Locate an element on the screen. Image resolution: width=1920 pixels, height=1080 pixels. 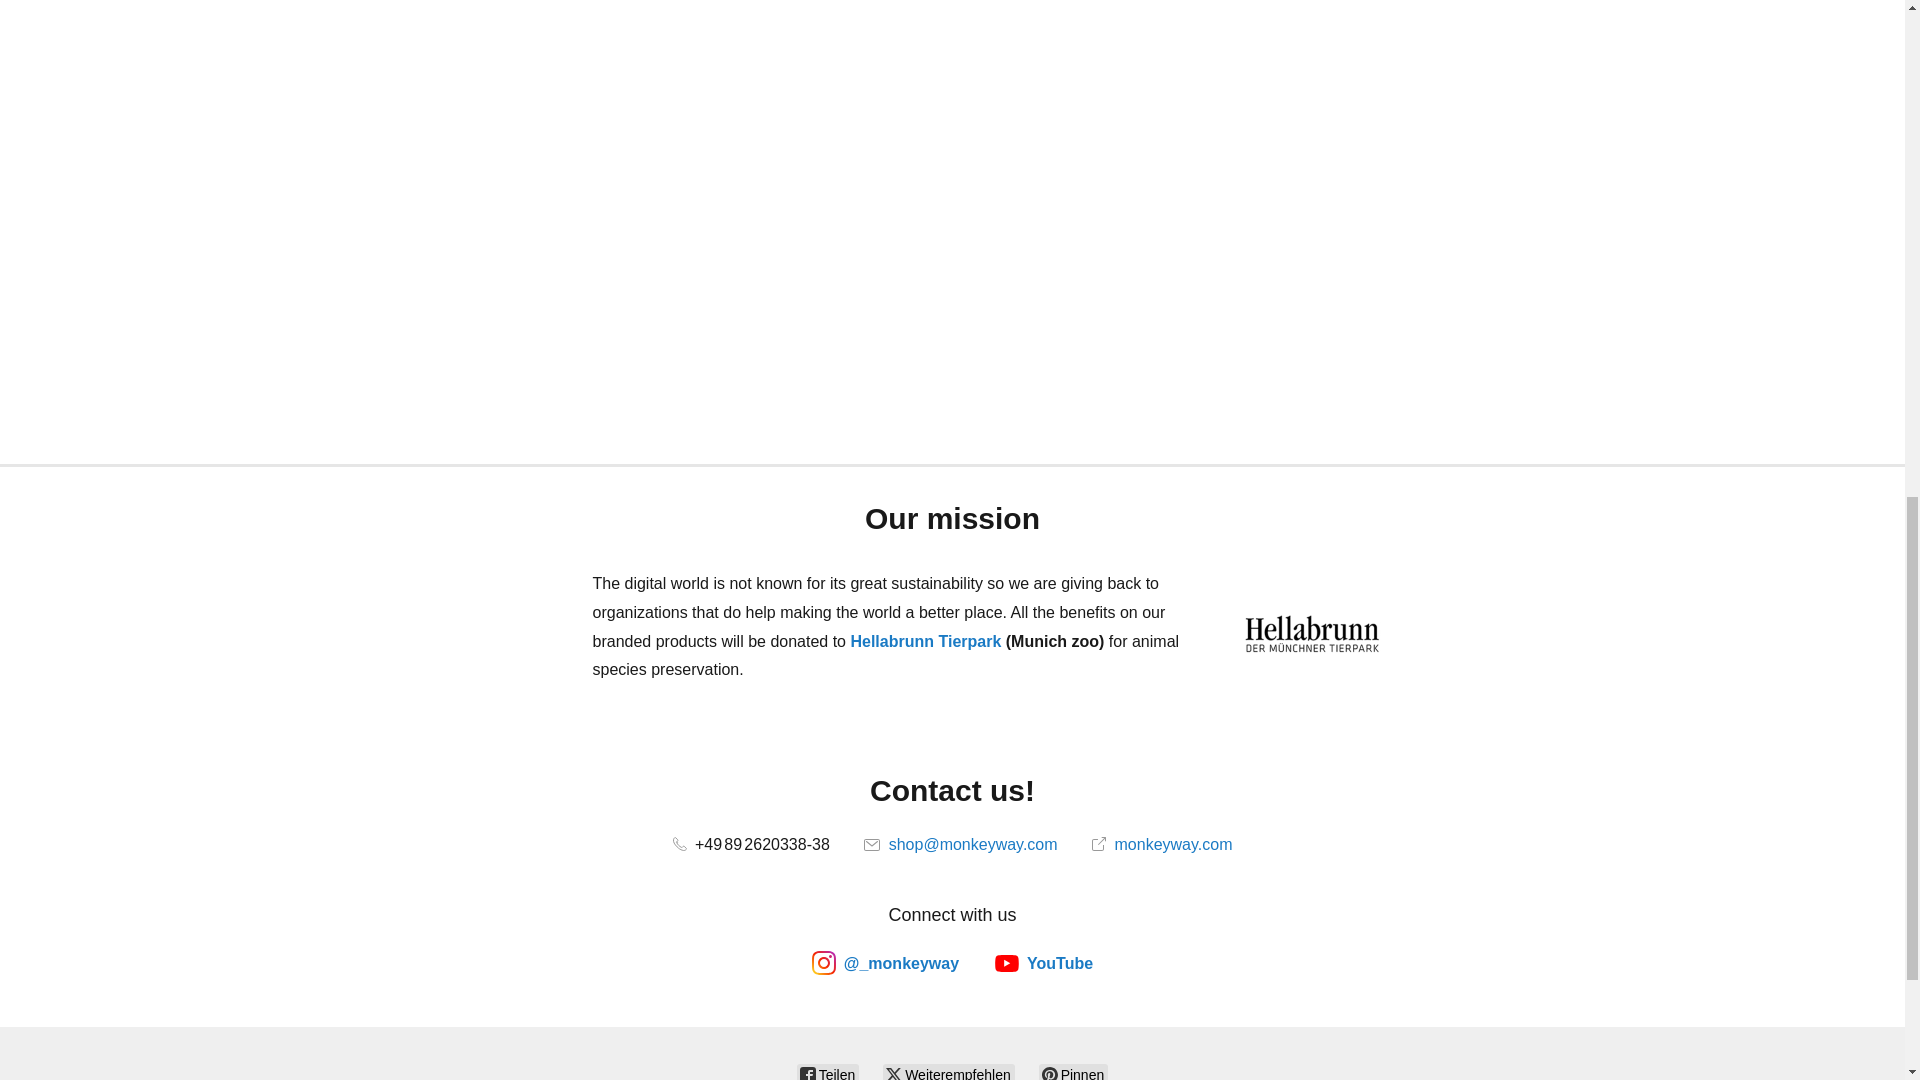
Pinnen is located at coordinates (1072, 1072).